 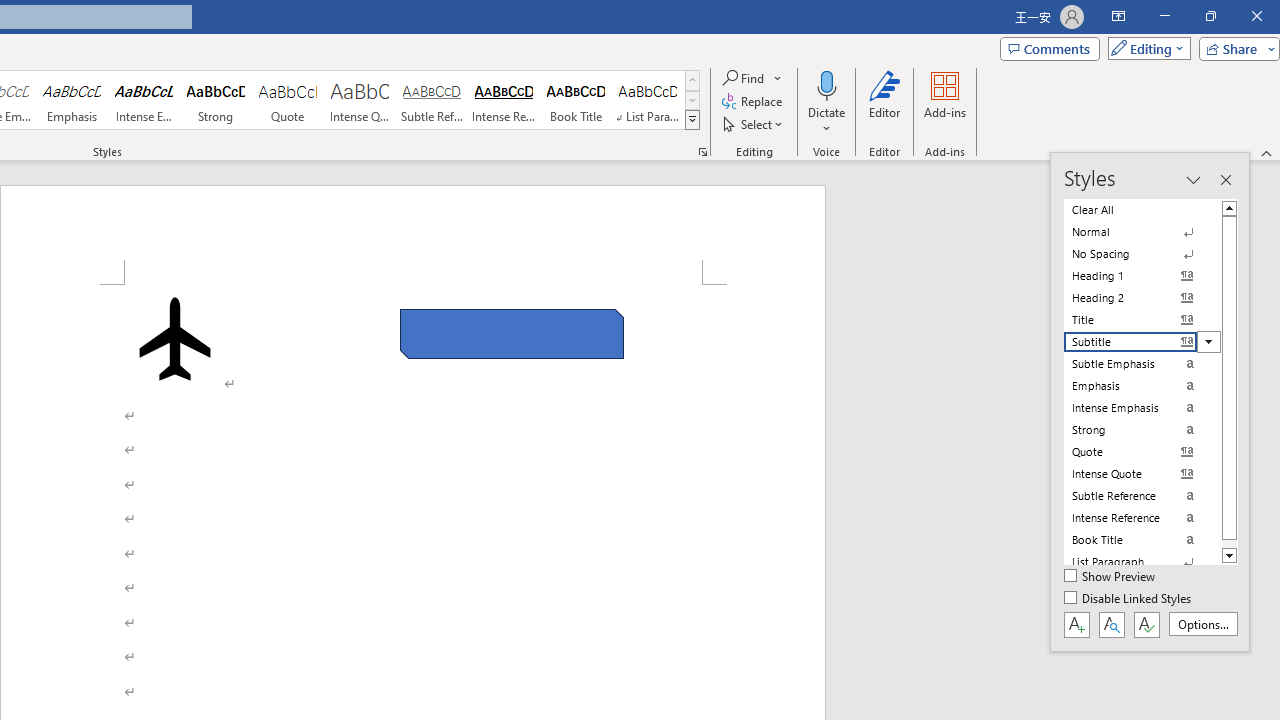 I want to click on Heading 1, so click(x=1142, y=276).